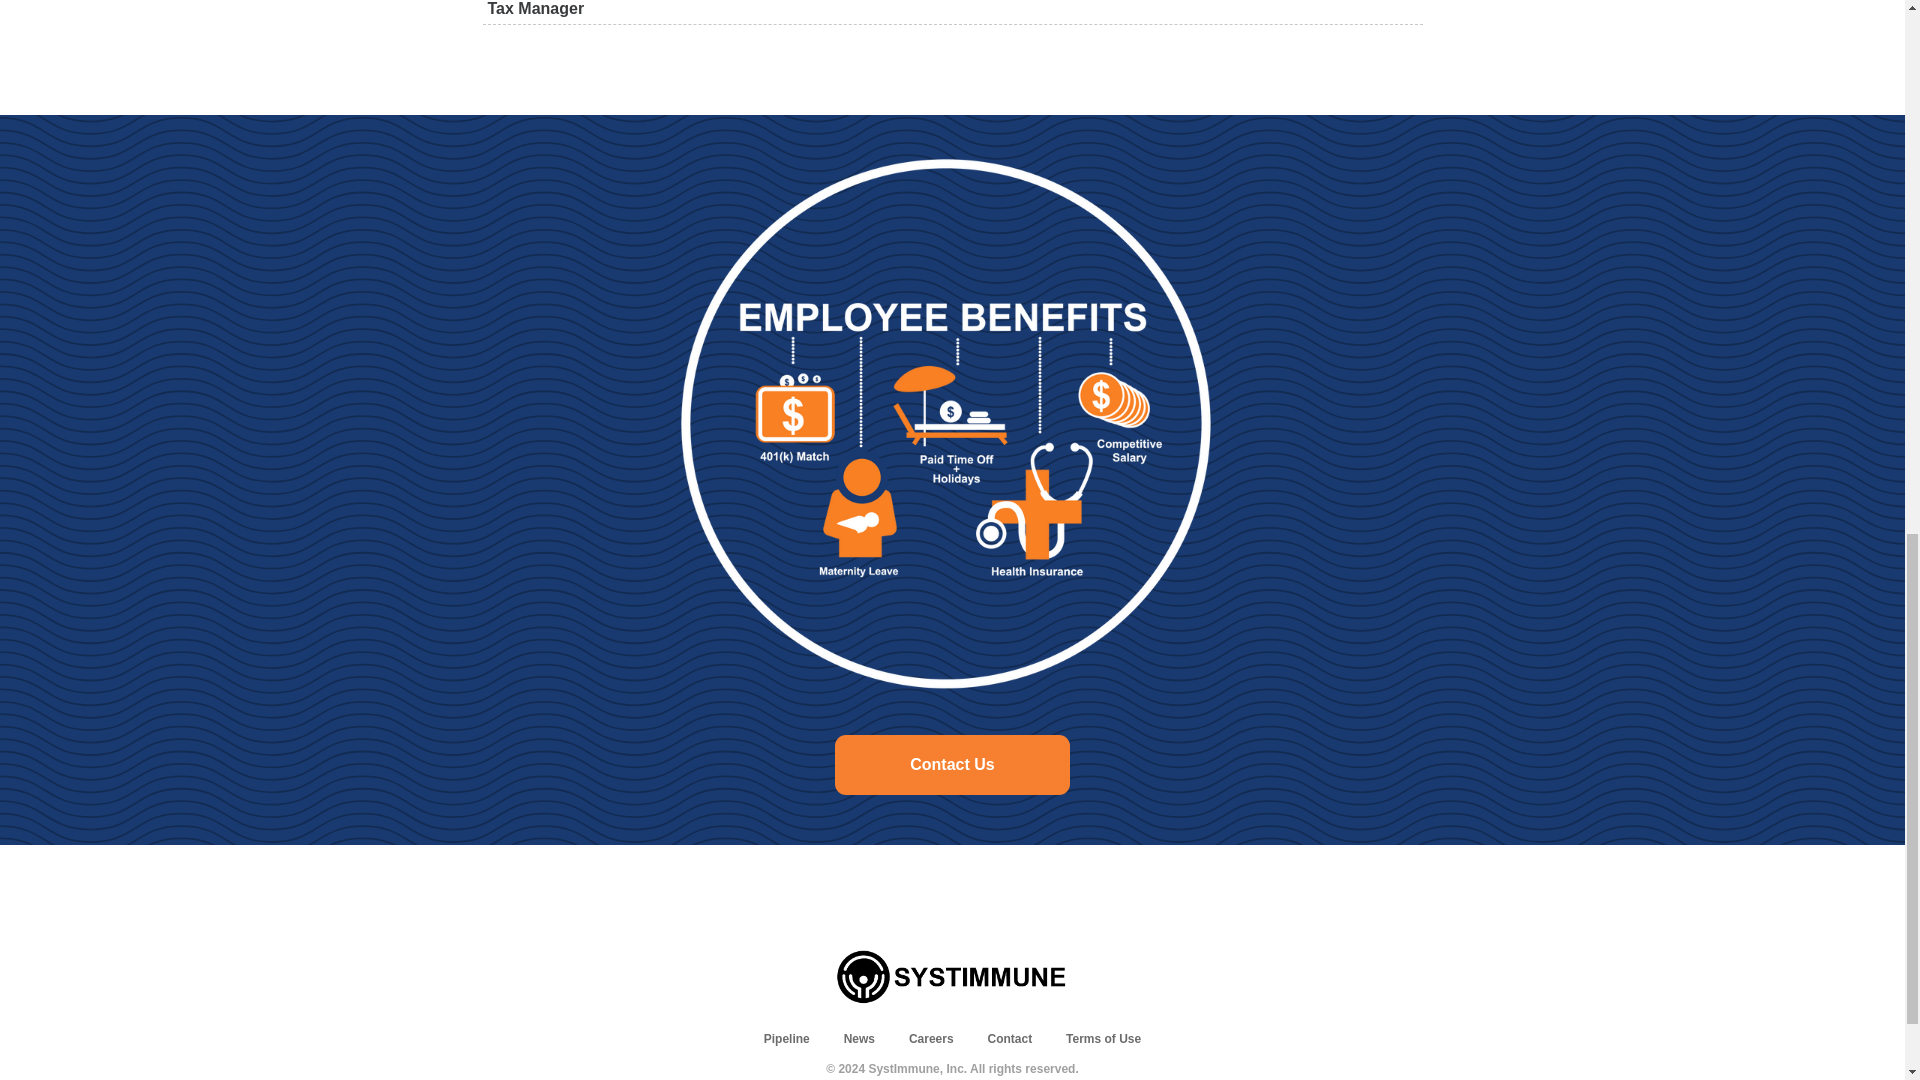  I want to click on Tax Manager, so click(952, 12).